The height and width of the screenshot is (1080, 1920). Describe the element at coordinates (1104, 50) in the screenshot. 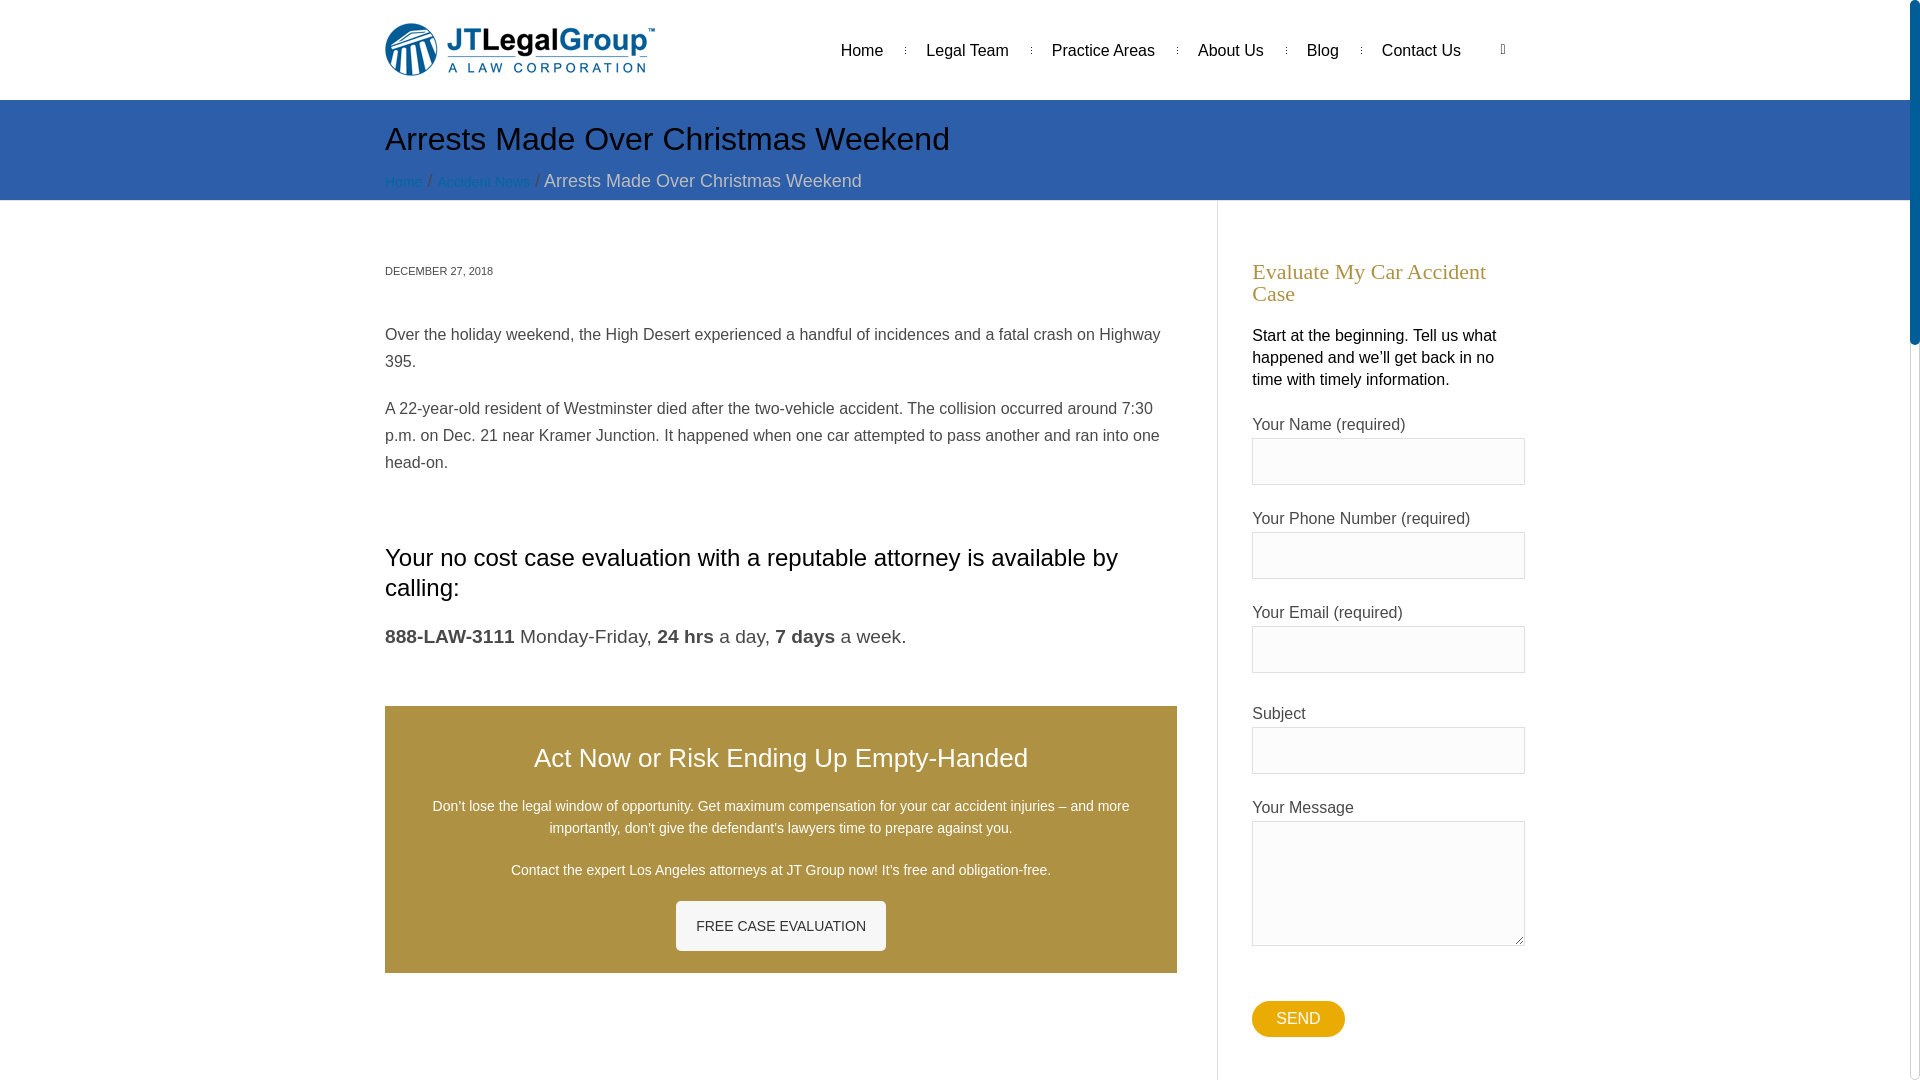

I see `Practice Areas` at that location.